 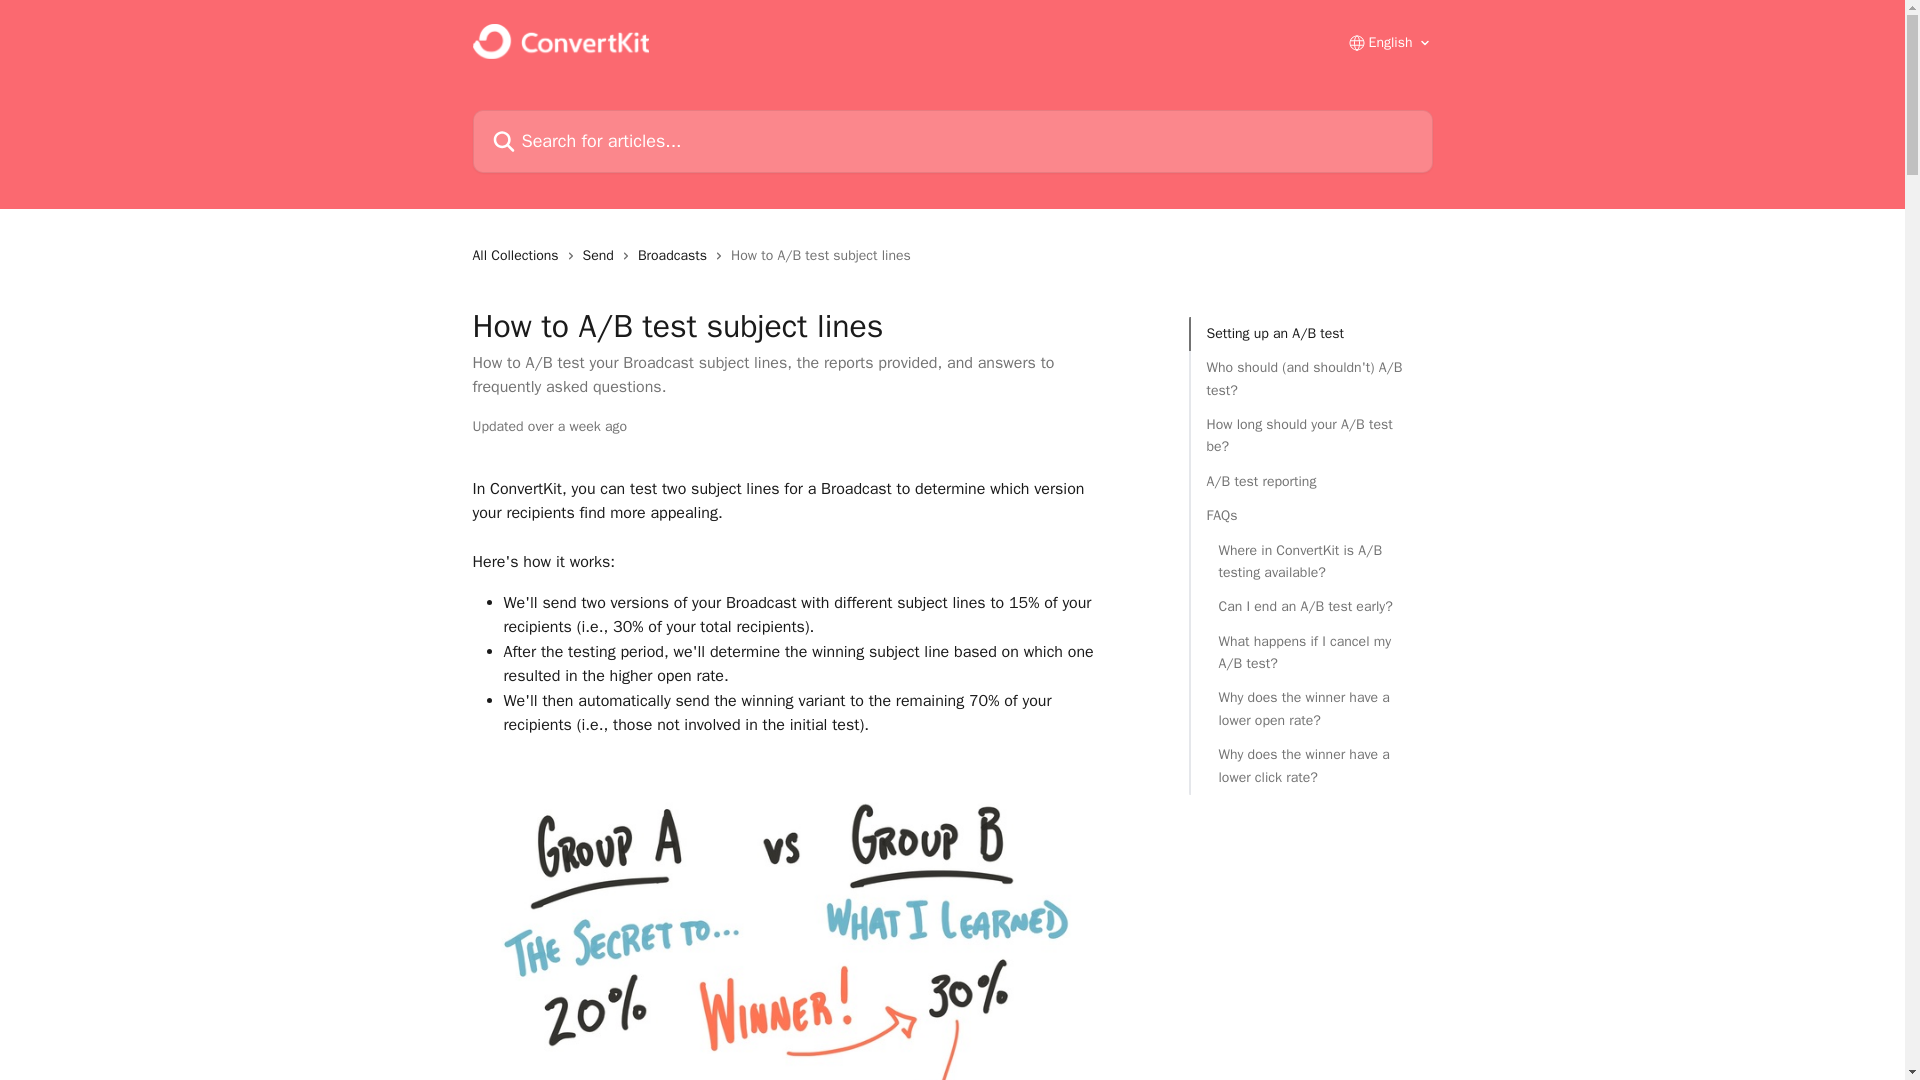 I want to click on FAQs, so click(x=1310, y=516).